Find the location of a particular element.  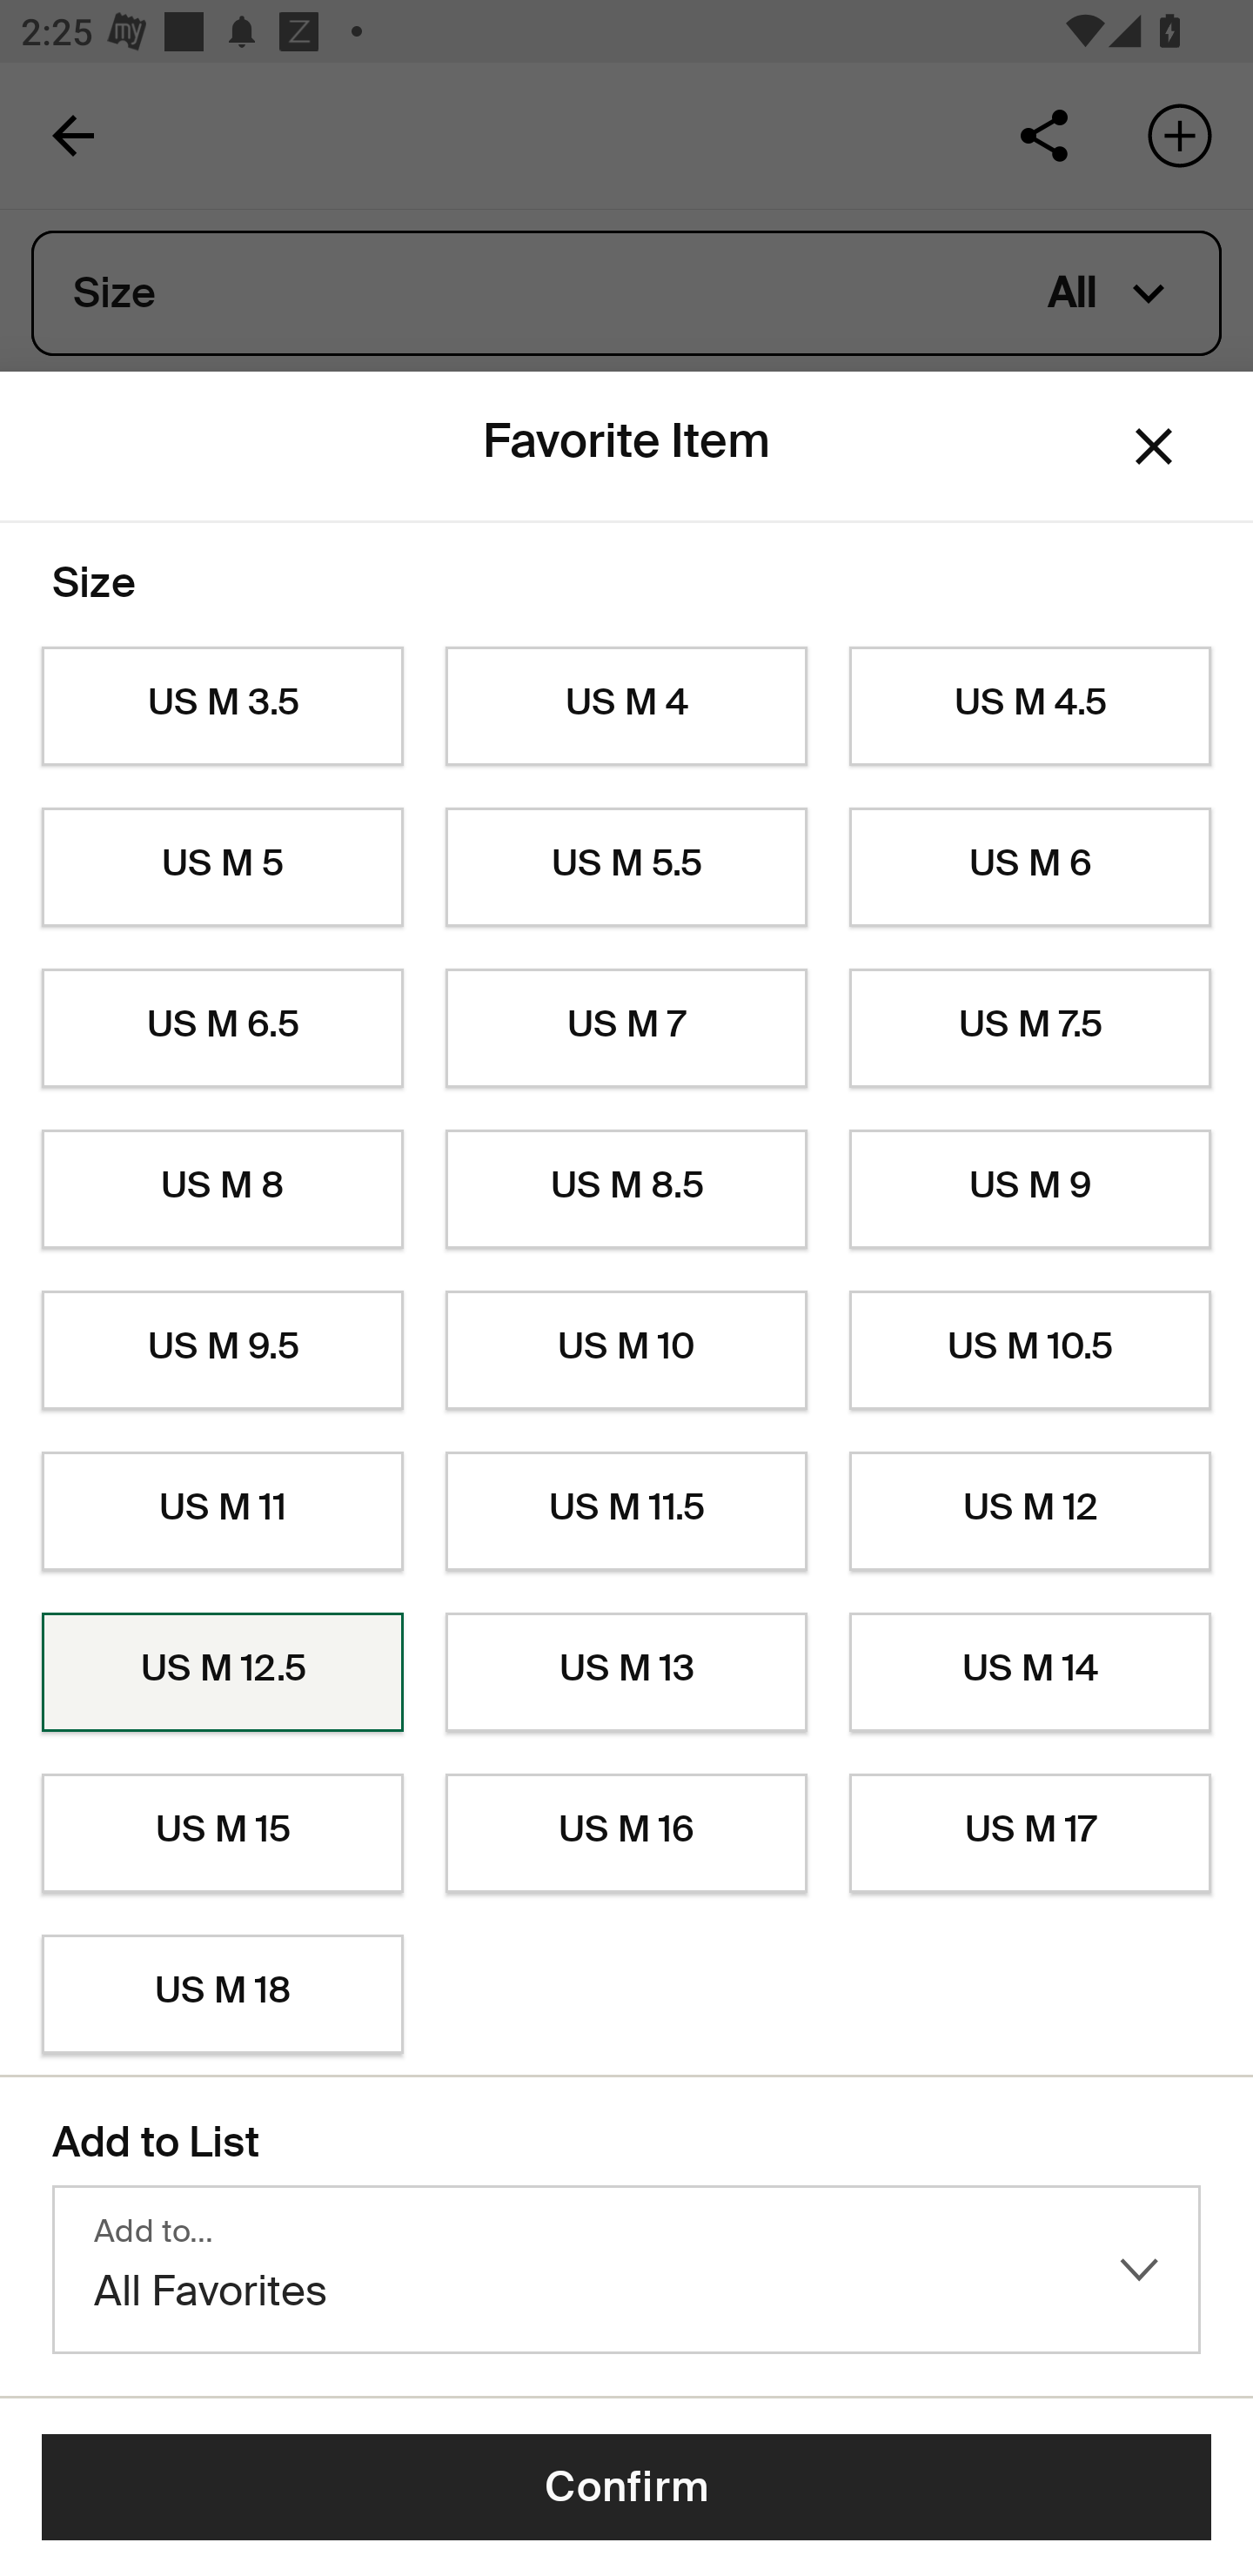

US M 7.5 is located at coordinates (1030, 1029).